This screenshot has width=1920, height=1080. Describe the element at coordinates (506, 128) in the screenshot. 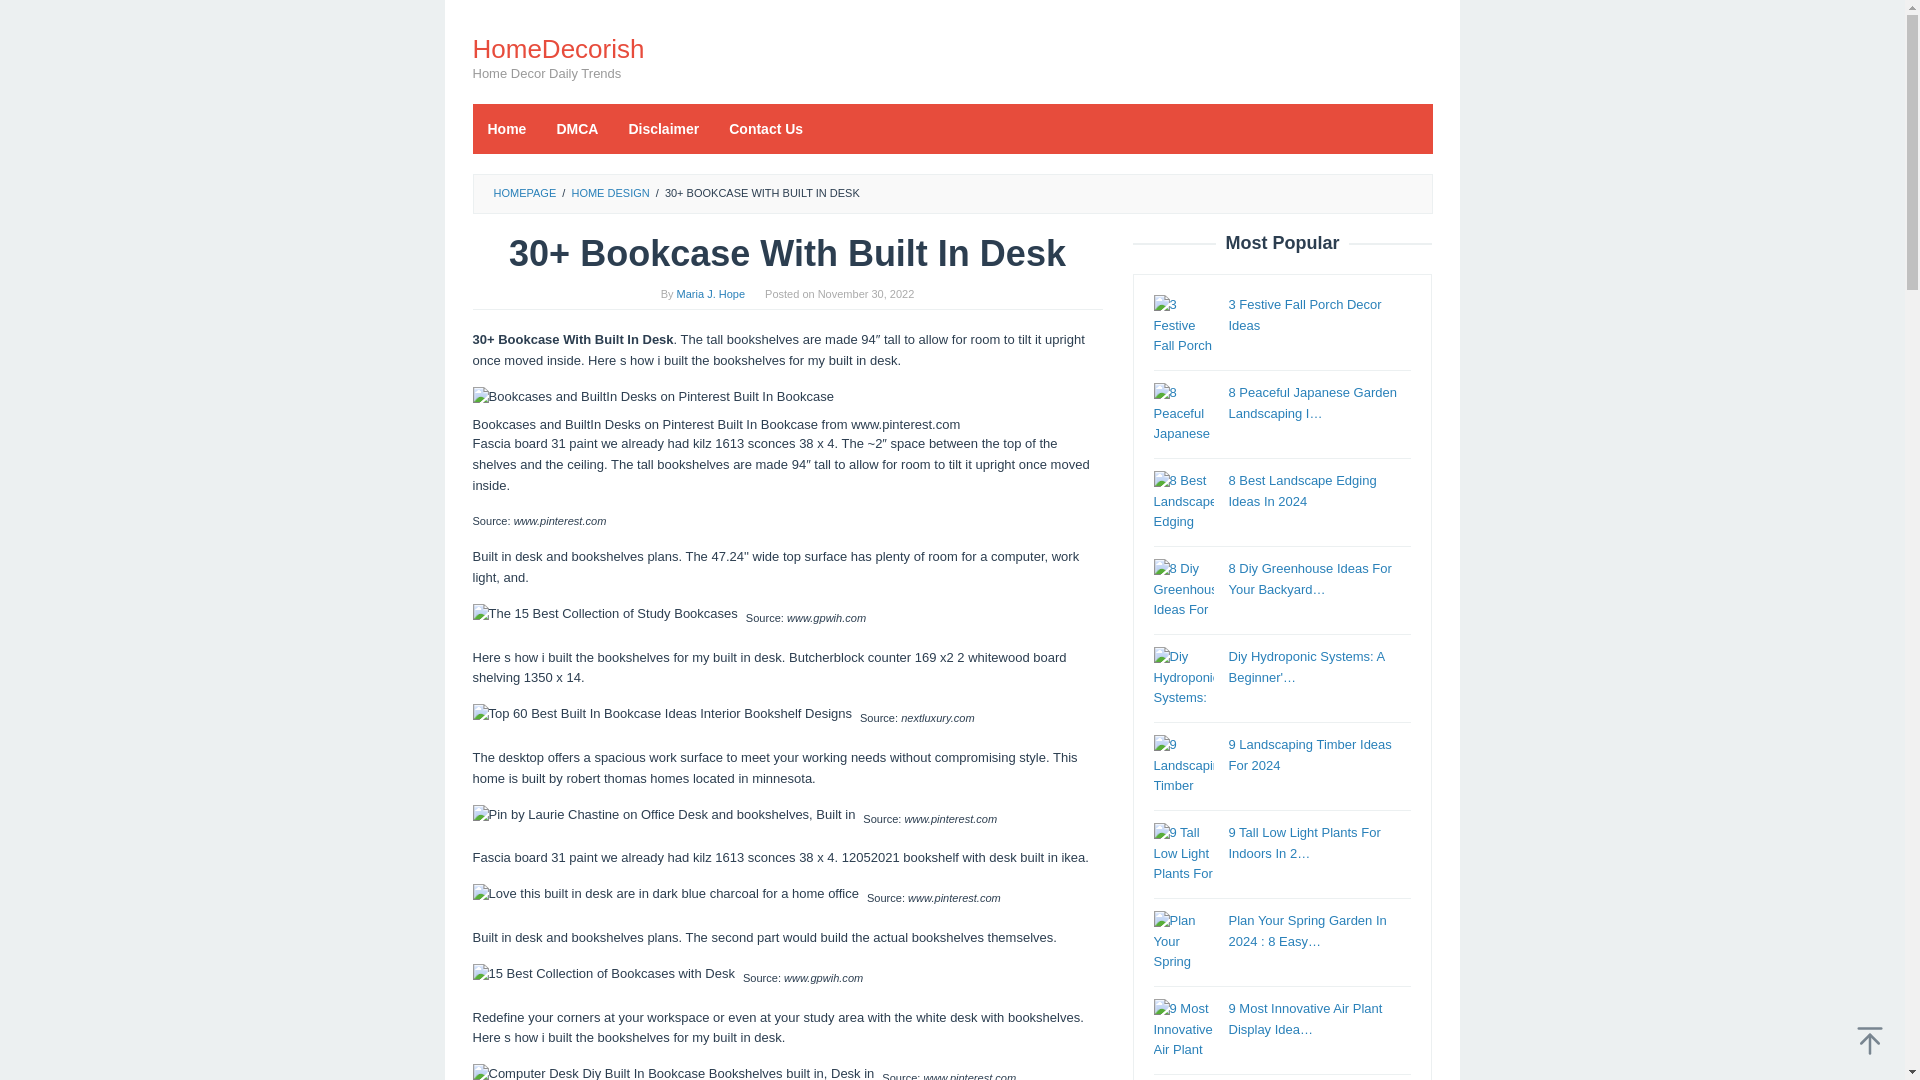

I see `Home` at that location.